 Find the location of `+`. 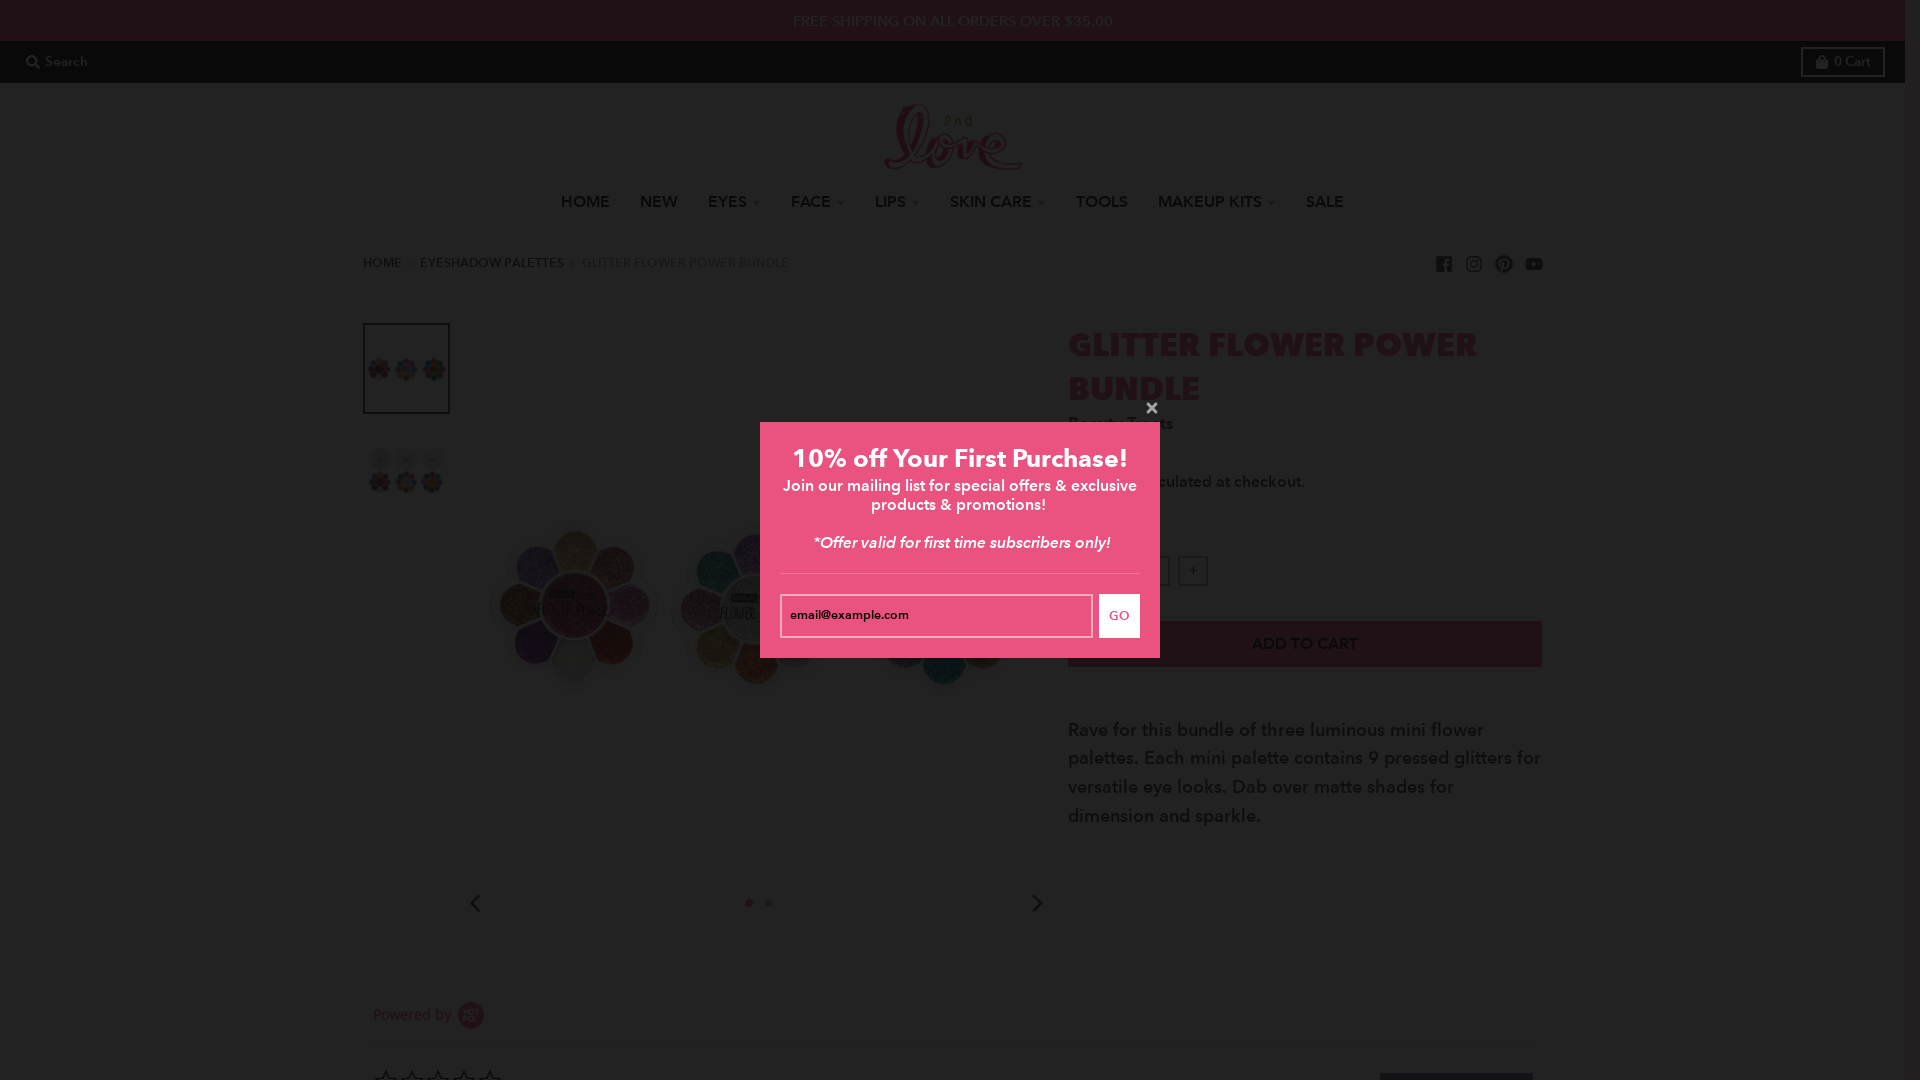

+ is located at coordinates (1193, 571).